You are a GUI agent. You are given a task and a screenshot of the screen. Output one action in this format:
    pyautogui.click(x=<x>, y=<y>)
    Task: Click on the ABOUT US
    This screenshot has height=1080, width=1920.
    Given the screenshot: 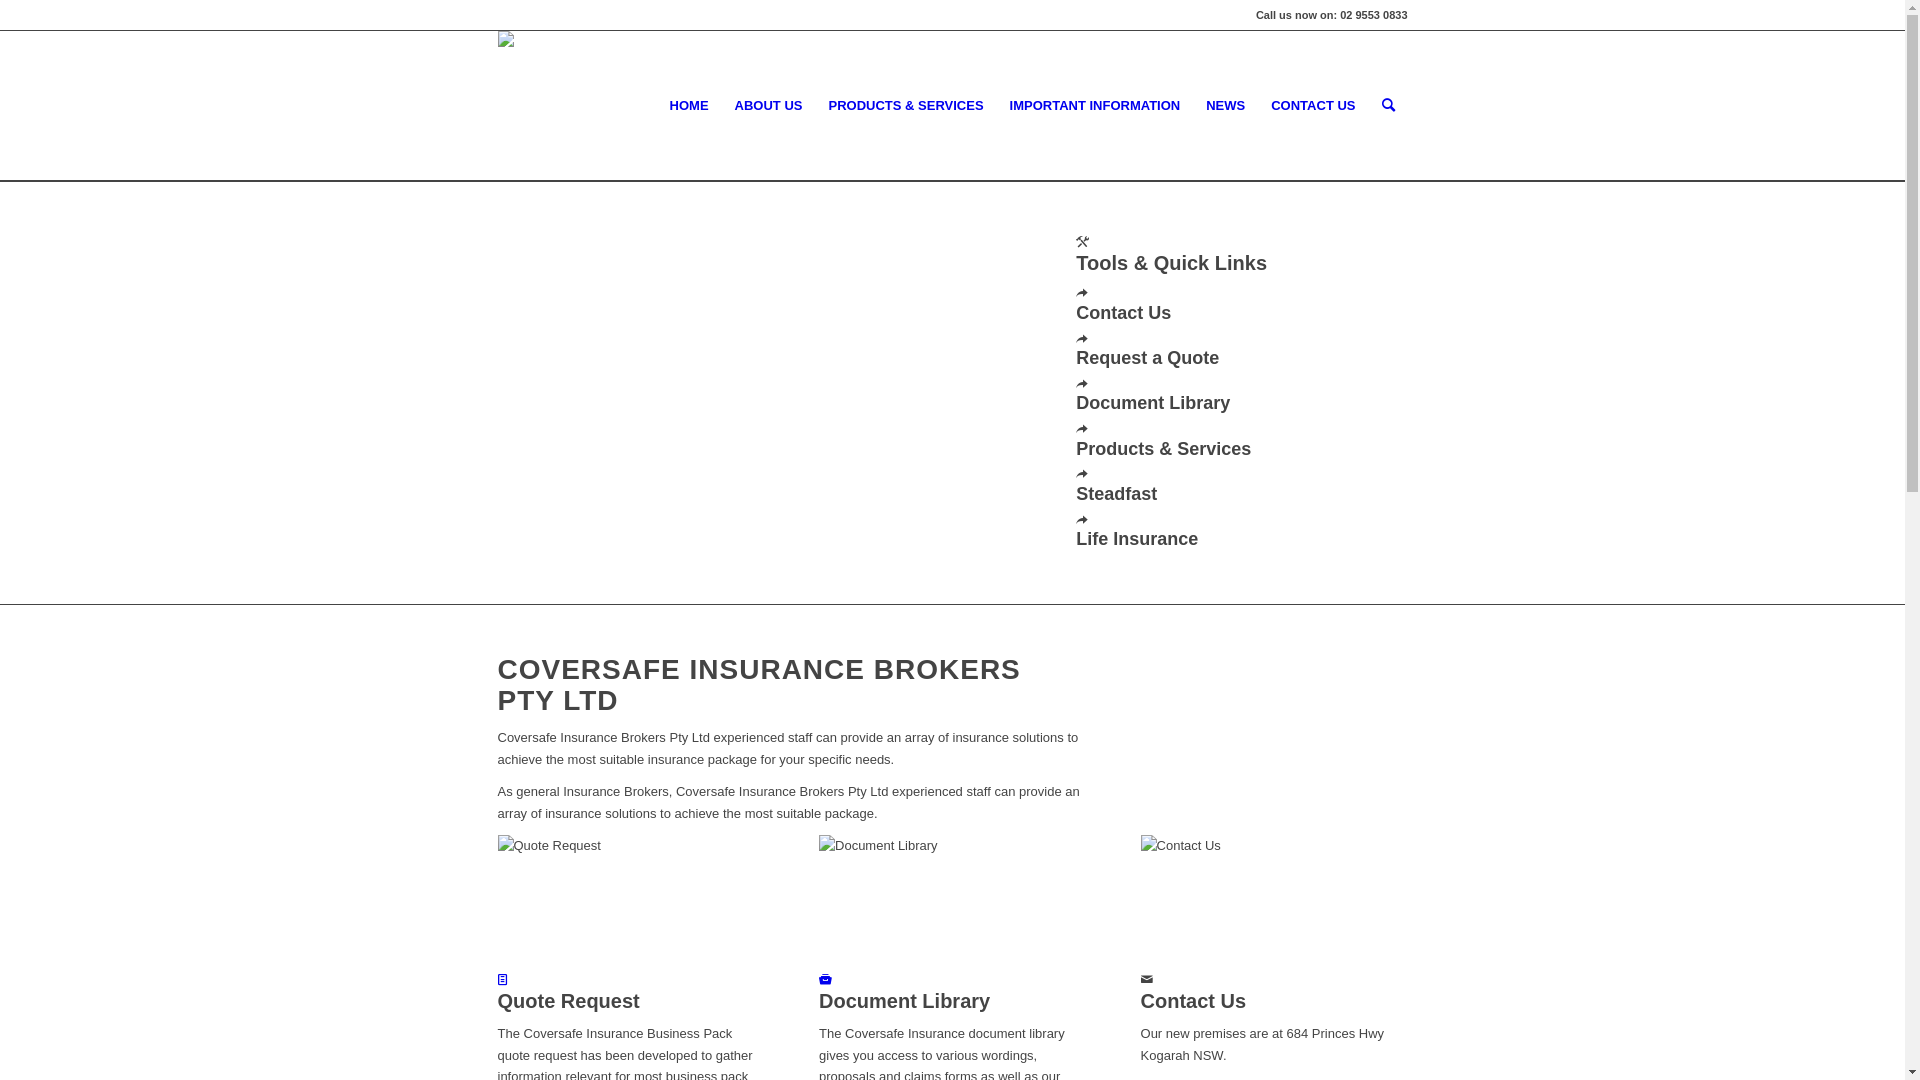 What is the action you would take?
    pyautogui.click(x=769, y=106)
    